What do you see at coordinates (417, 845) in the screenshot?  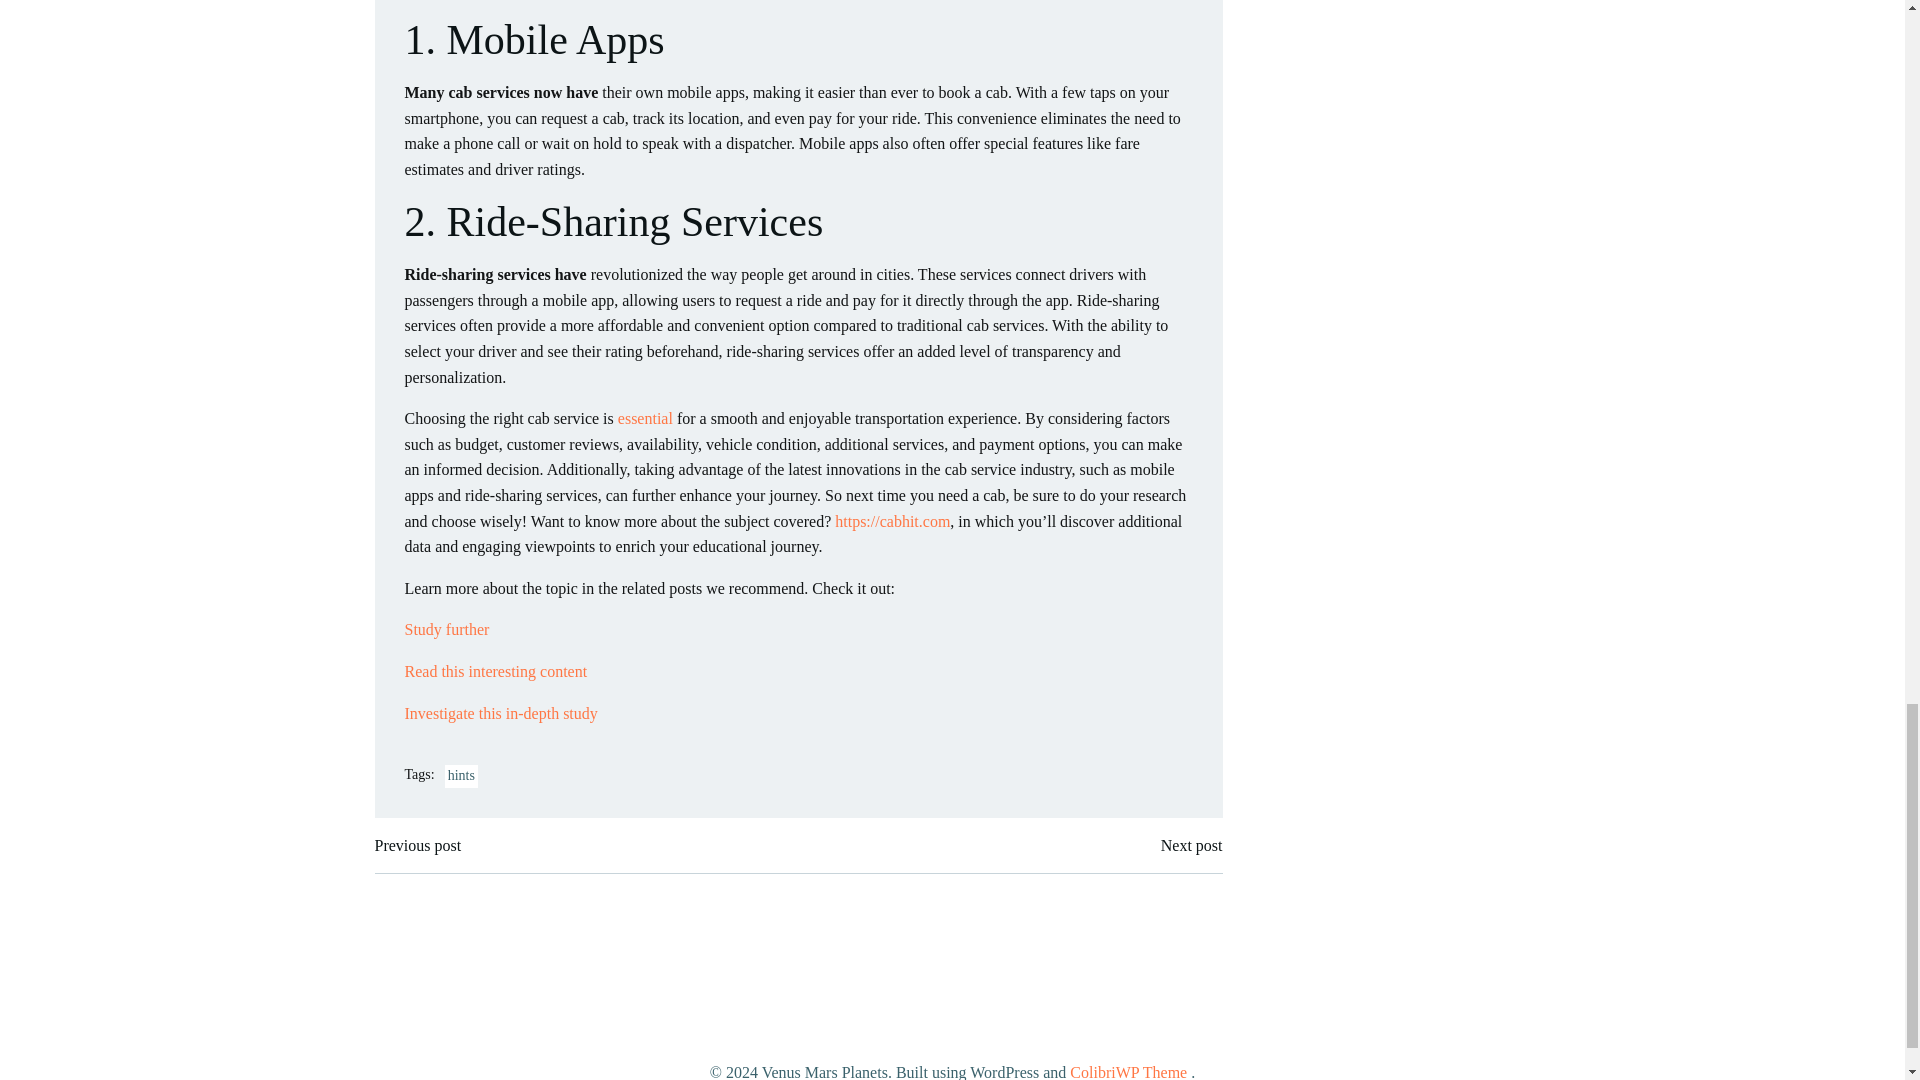 I see `Previous post` at bounding box center [417, 845].